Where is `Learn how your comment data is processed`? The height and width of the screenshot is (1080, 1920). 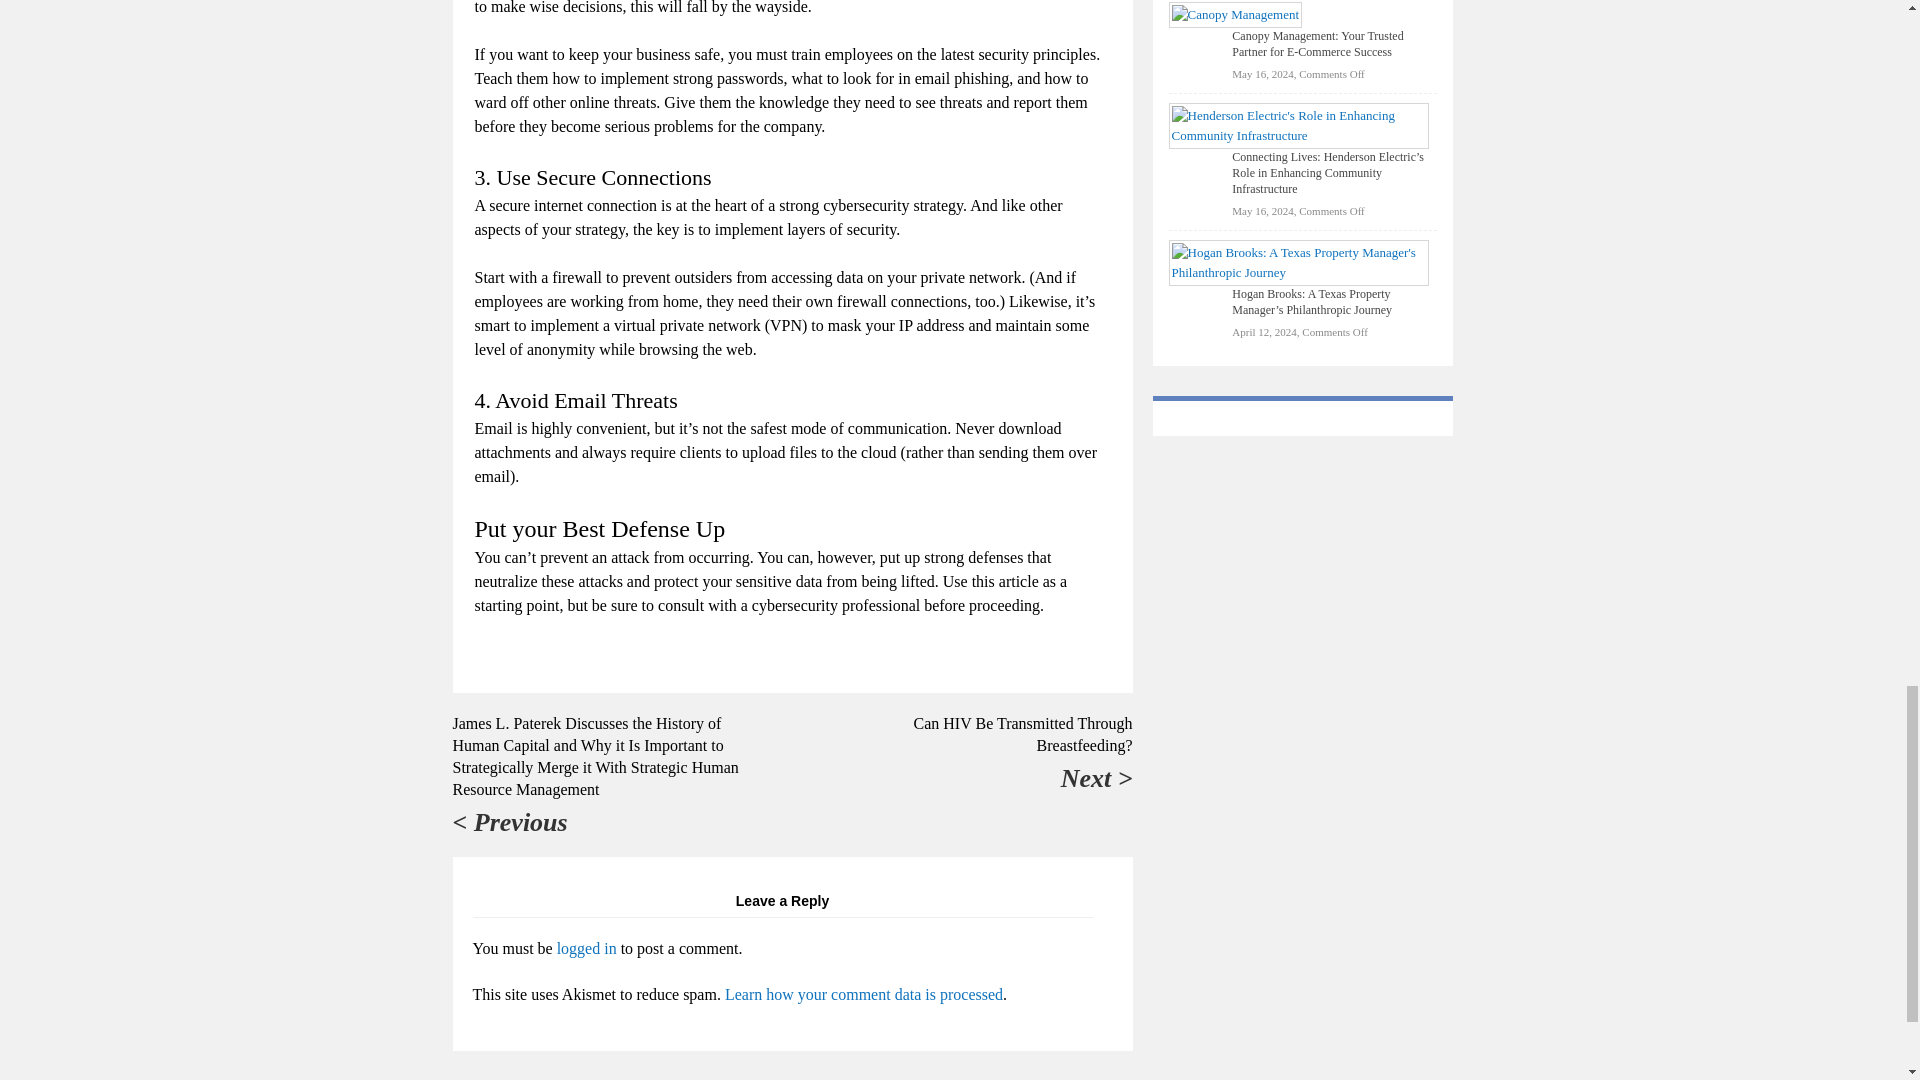
Learn how your comment data is processed is located at coordinates (864, 994).